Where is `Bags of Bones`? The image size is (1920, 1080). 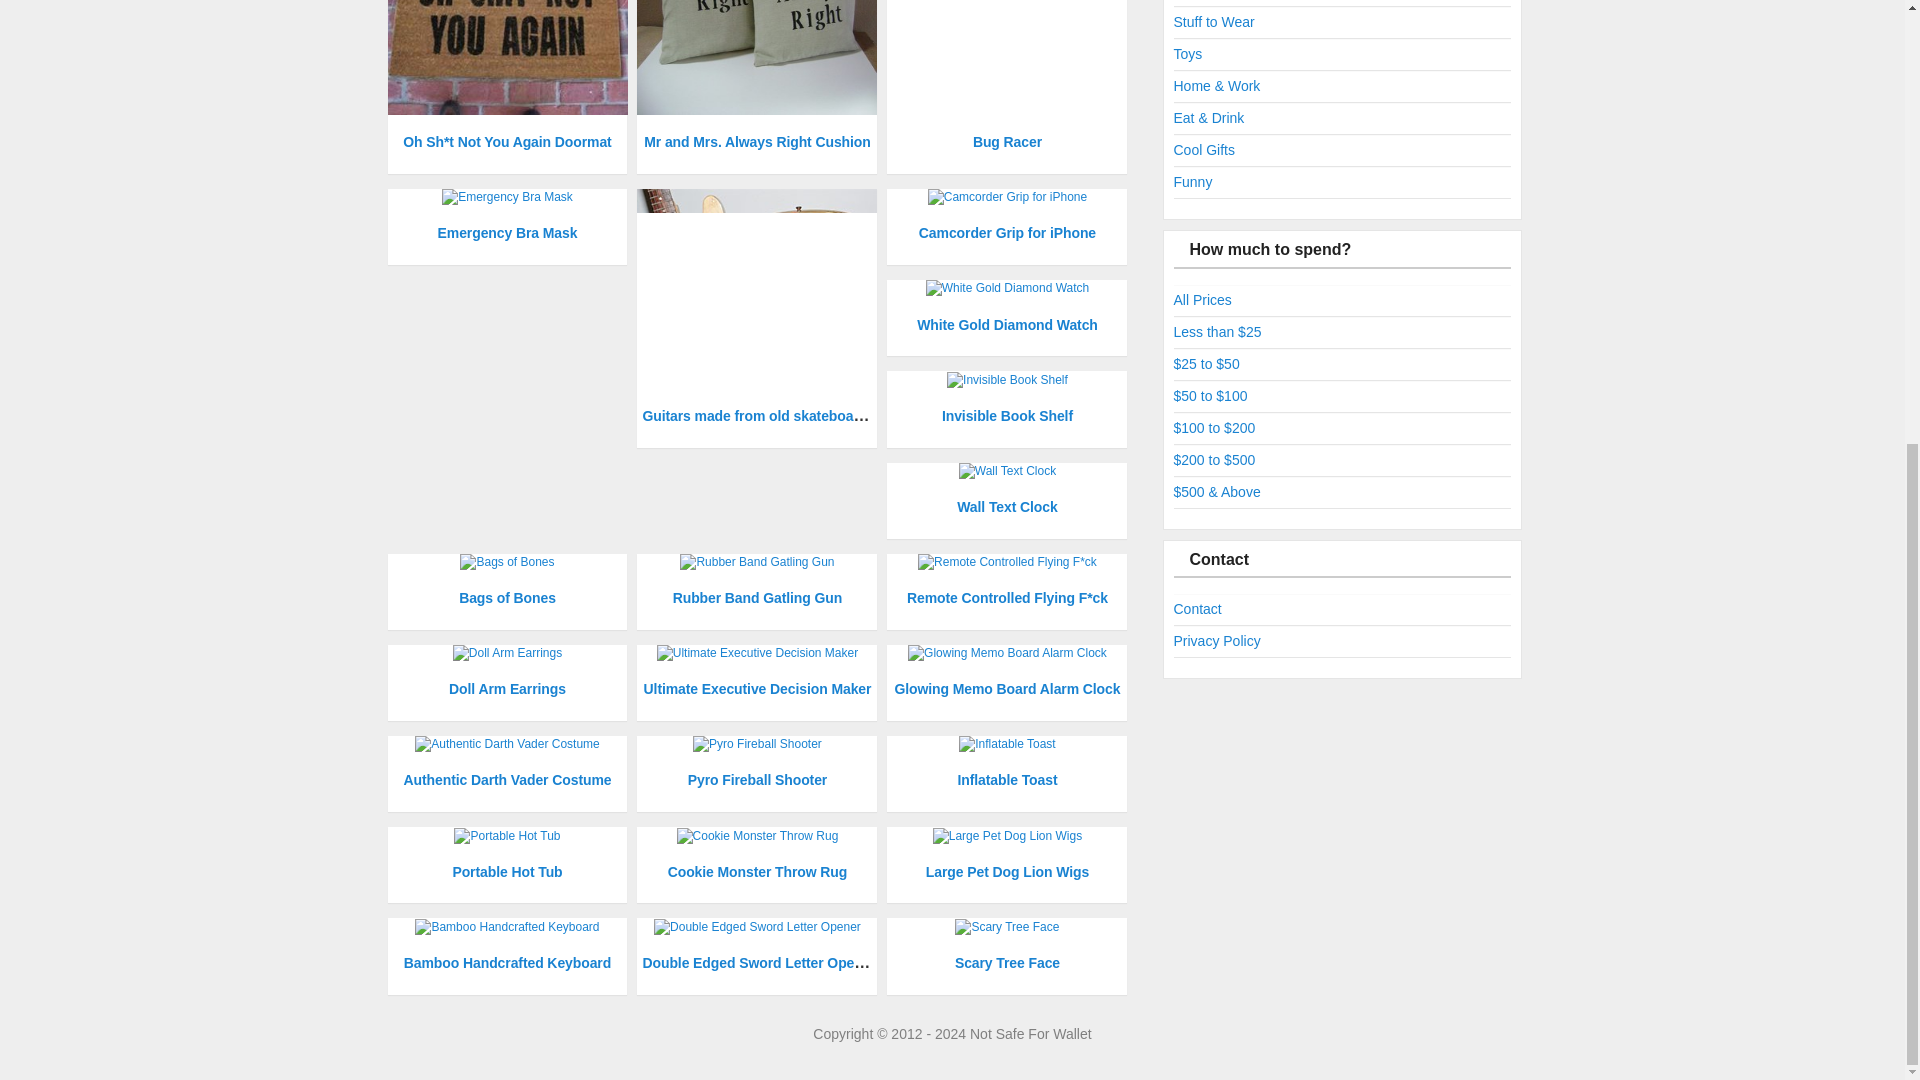
Bags of Bones is located at coordinates (507, 597).